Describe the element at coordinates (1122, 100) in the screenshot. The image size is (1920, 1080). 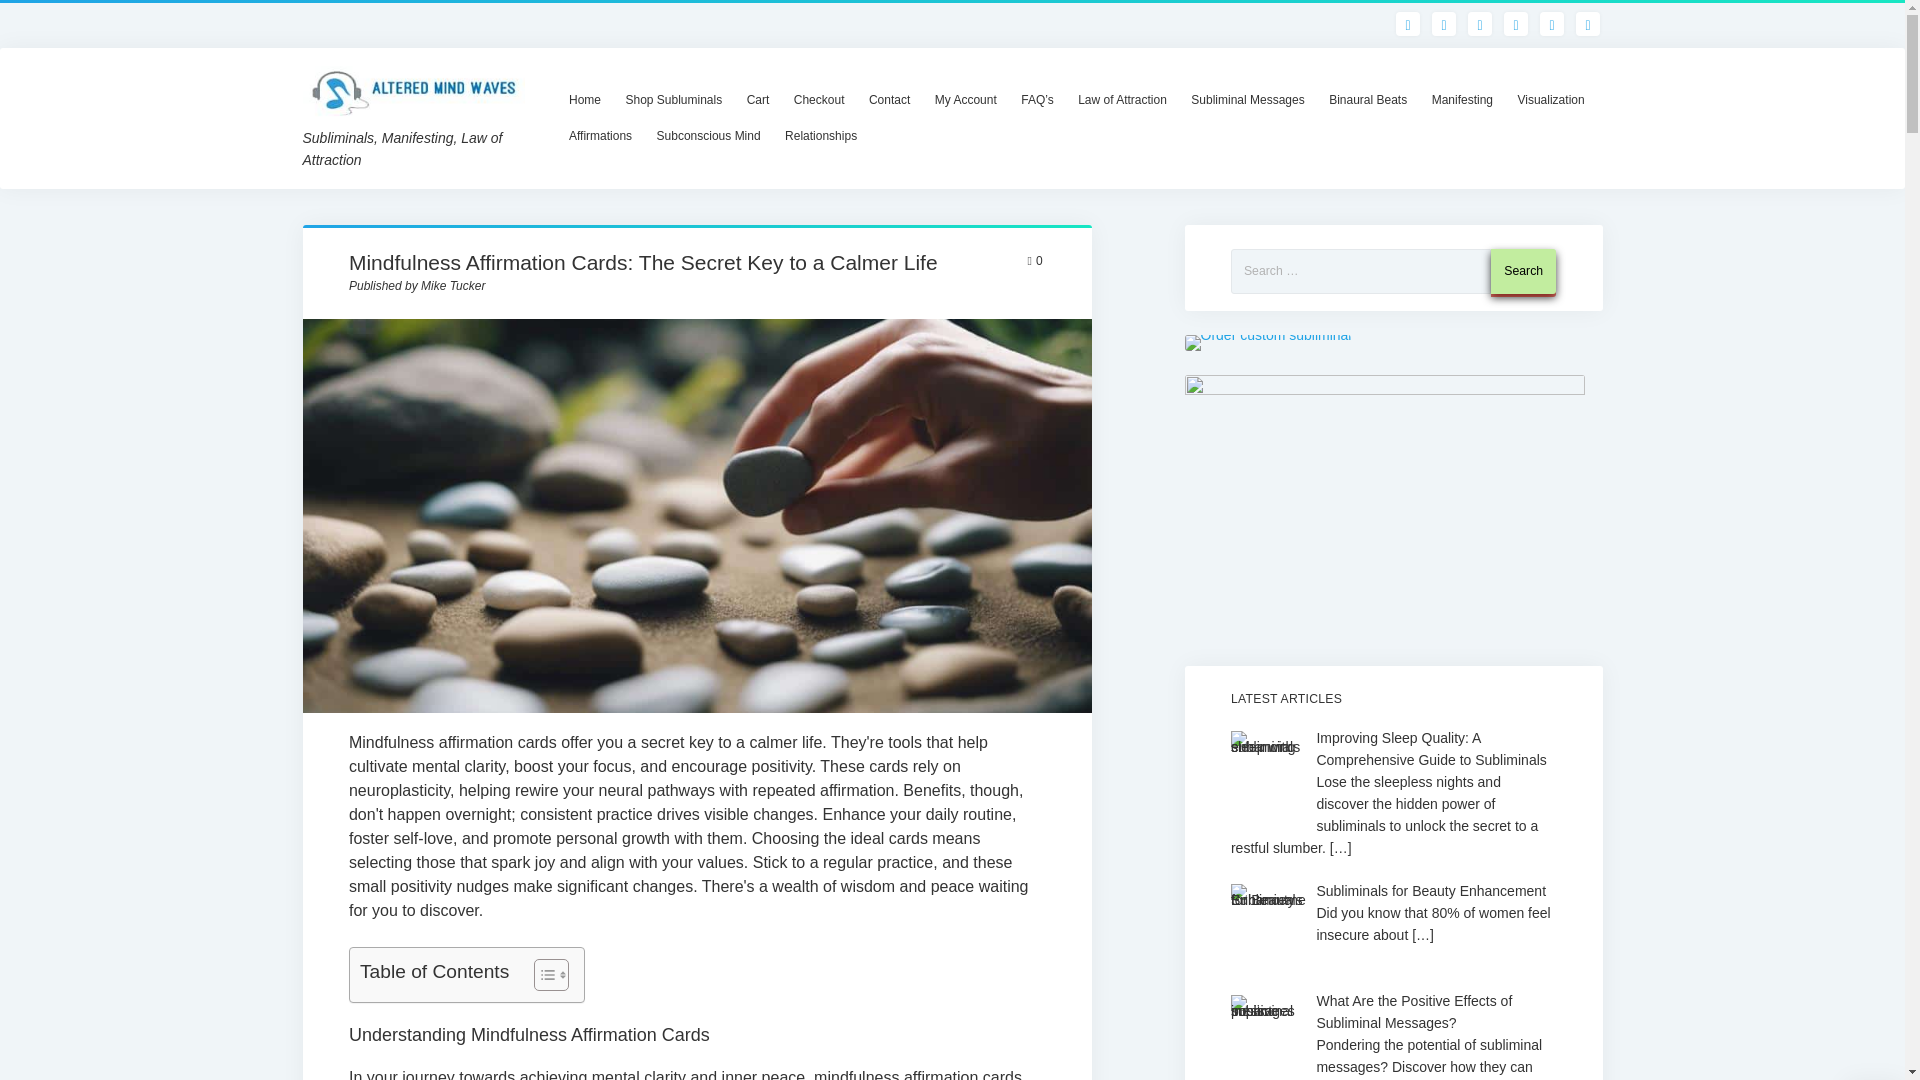
I see `Law of Attraction` at that location.